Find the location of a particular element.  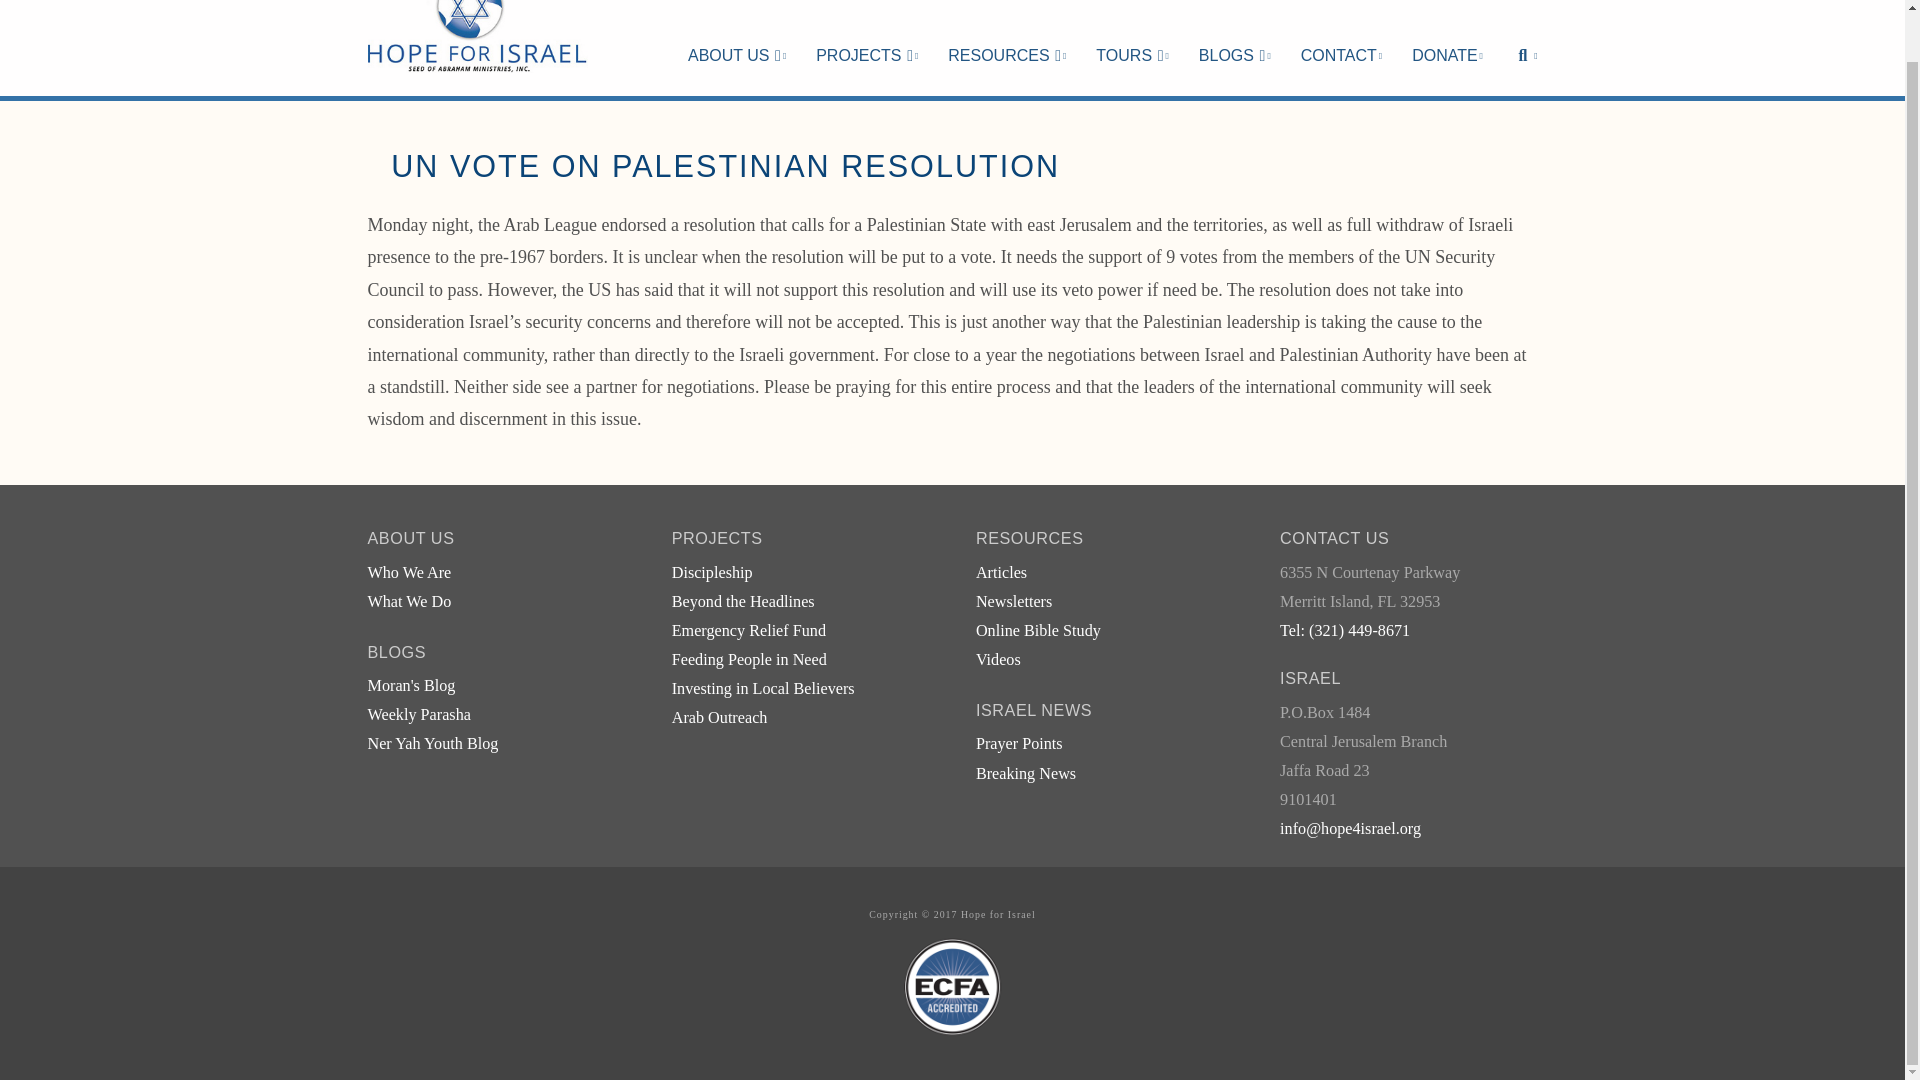

ABOUT US is located at coordinates (736, 36).